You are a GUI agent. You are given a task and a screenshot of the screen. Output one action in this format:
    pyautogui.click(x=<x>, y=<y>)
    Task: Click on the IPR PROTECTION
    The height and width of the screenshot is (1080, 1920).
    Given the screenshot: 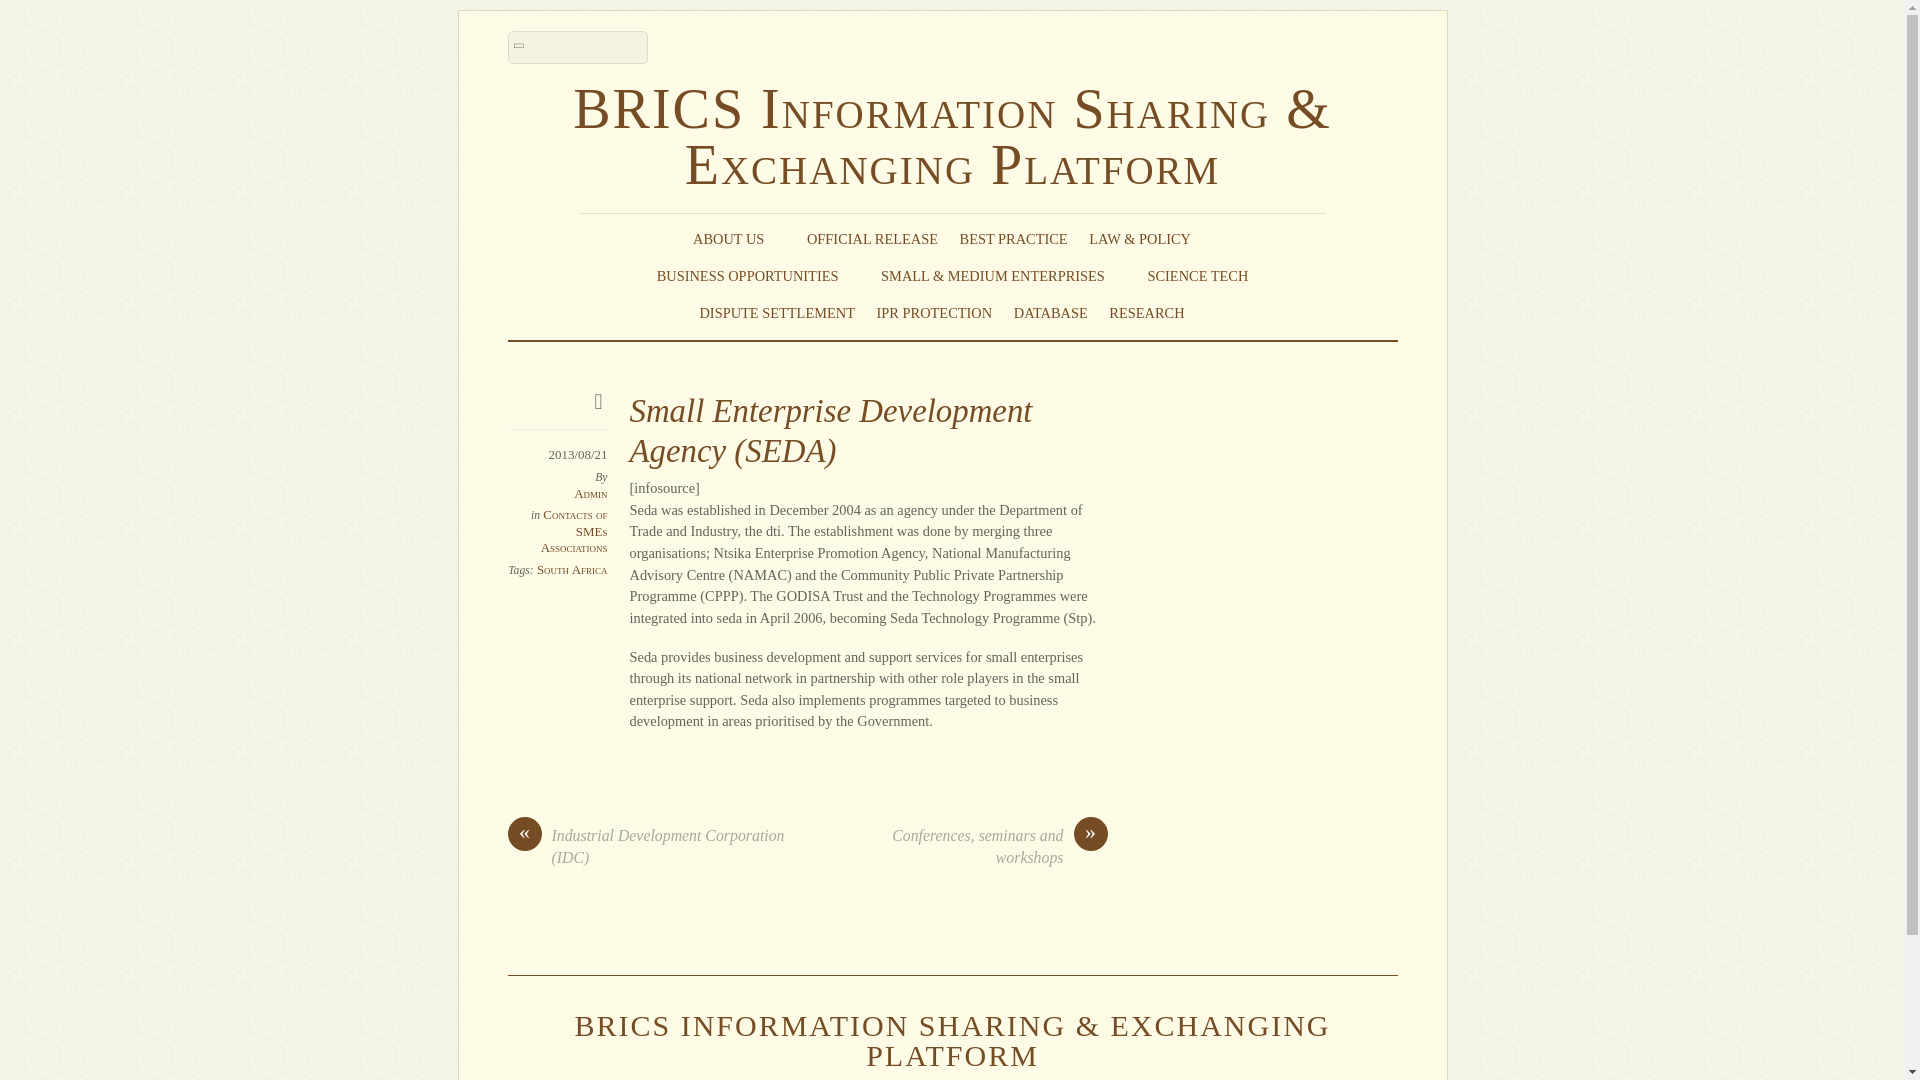 What is the action you would take?
    pyautogui.click(x=934, y=313)
    